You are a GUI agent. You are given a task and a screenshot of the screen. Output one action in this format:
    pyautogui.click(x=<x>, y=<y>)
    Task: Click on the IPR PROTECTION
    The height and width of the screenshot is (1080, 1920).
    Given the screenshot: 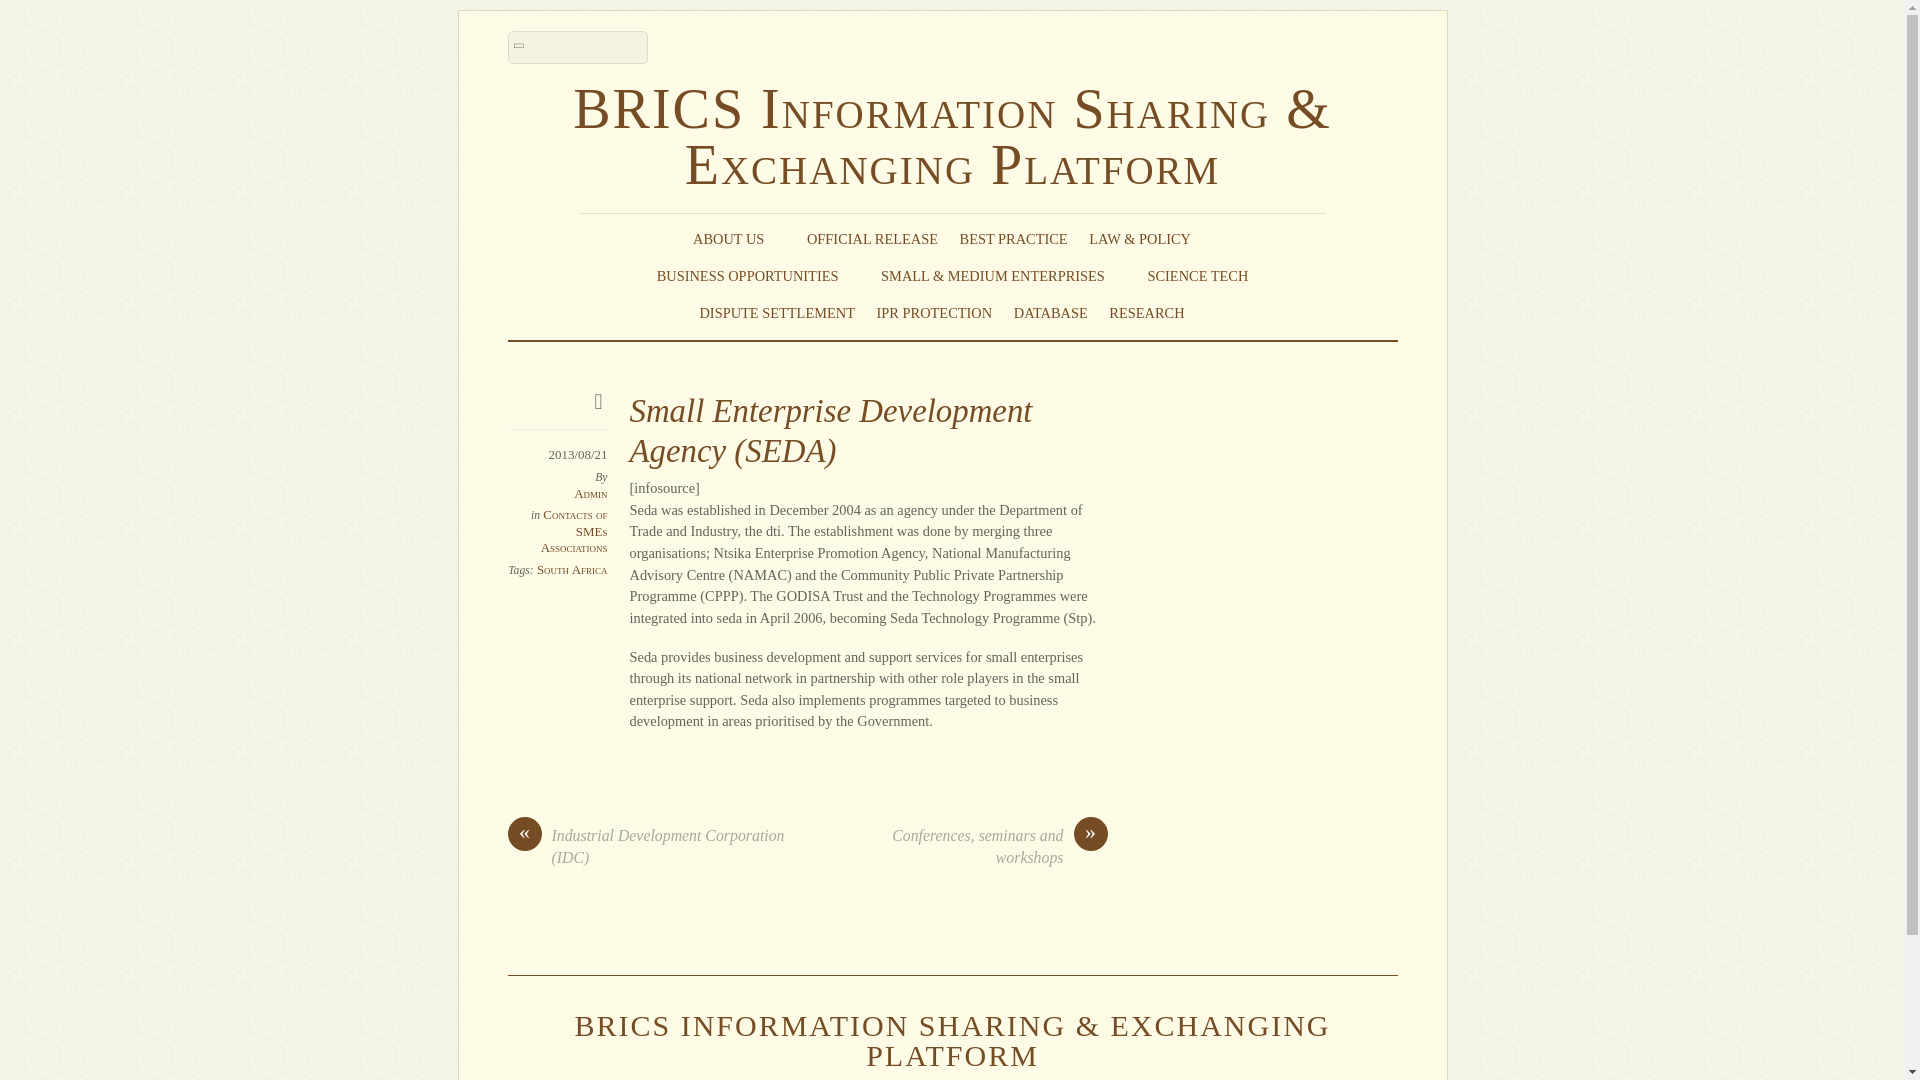 What is the action you would take?
    pyautogui.click(x=934, y=313)
    